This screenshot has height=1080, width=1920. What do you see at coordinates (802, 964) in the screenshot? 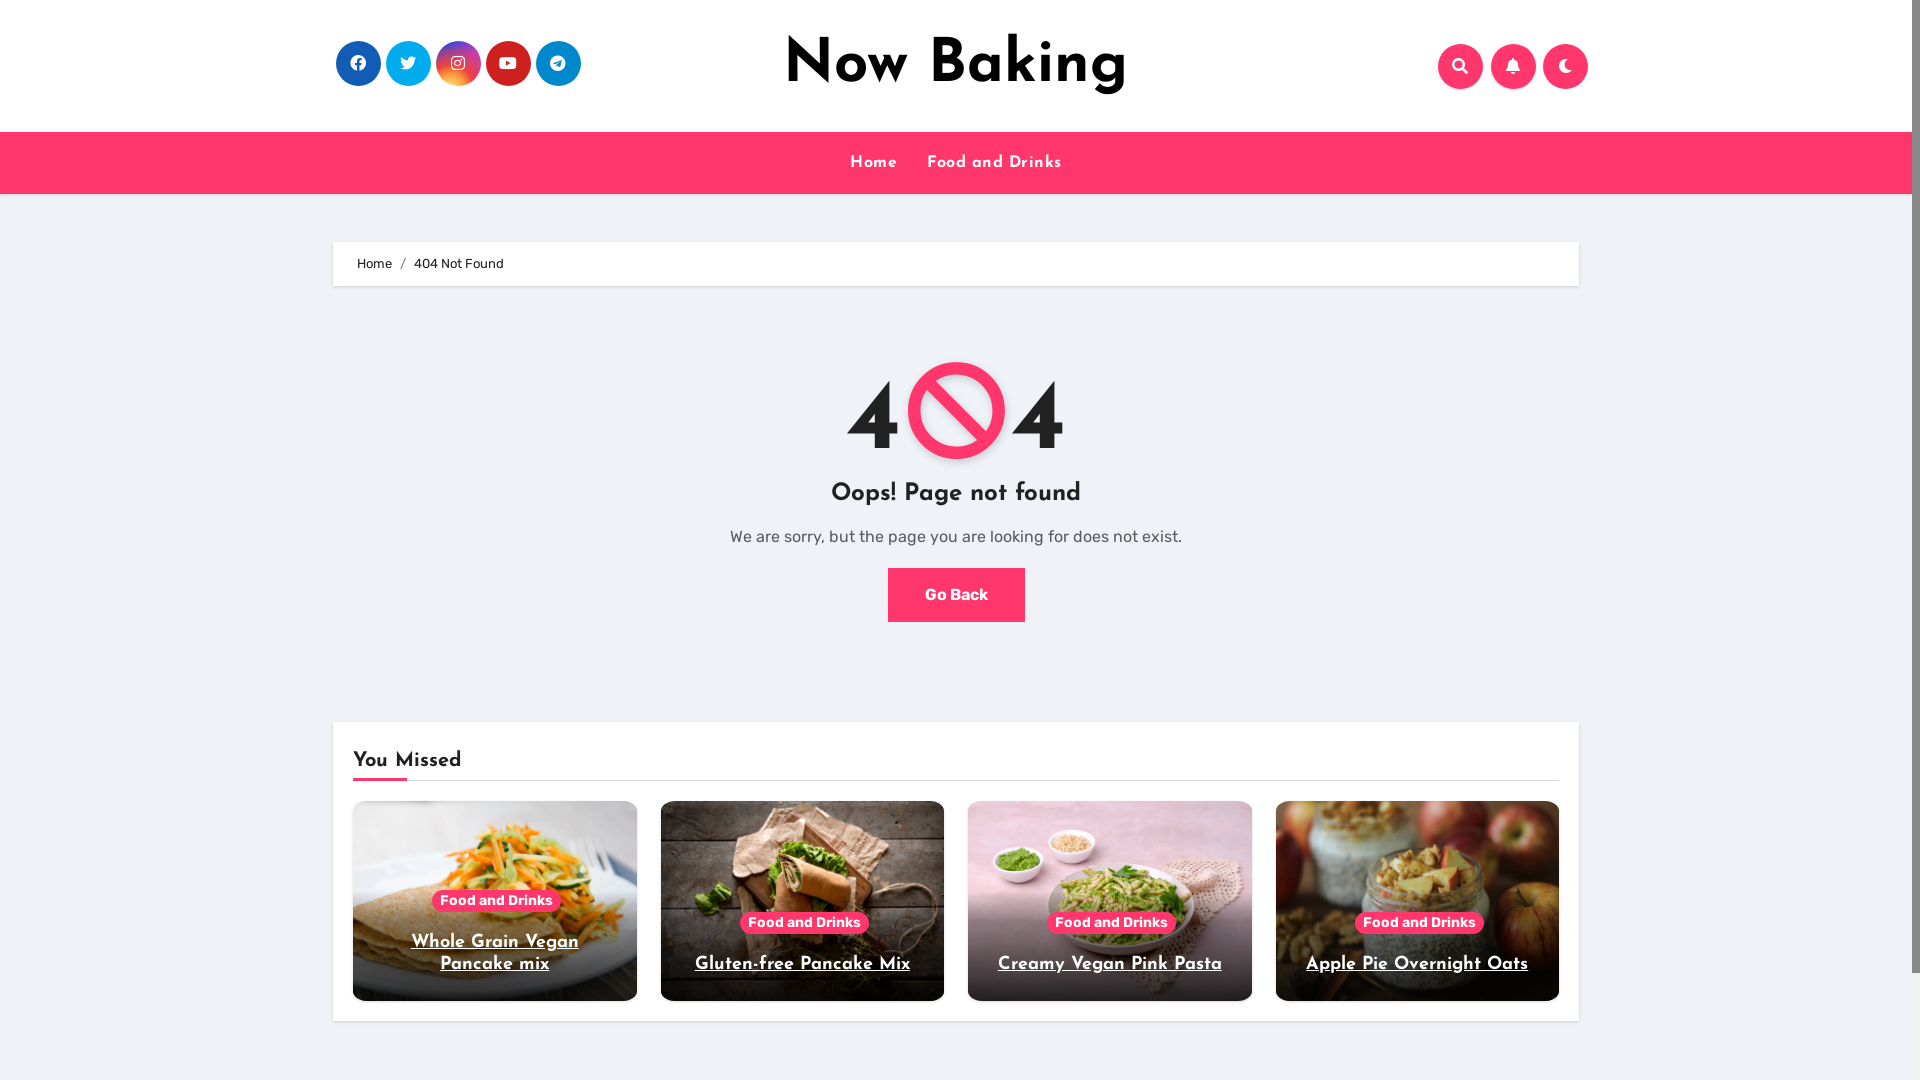
I see `Gluten-free Pancake Mix` at bounding box center [802, 964].